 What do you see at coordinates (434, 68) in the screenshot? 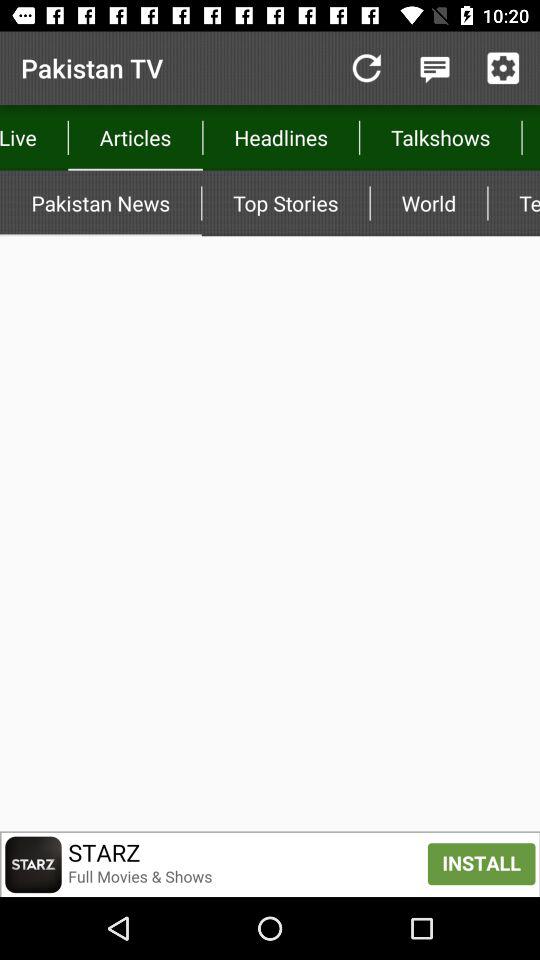
I see `click here to discuss shows with other watchers` at bounding box center [434, 68].